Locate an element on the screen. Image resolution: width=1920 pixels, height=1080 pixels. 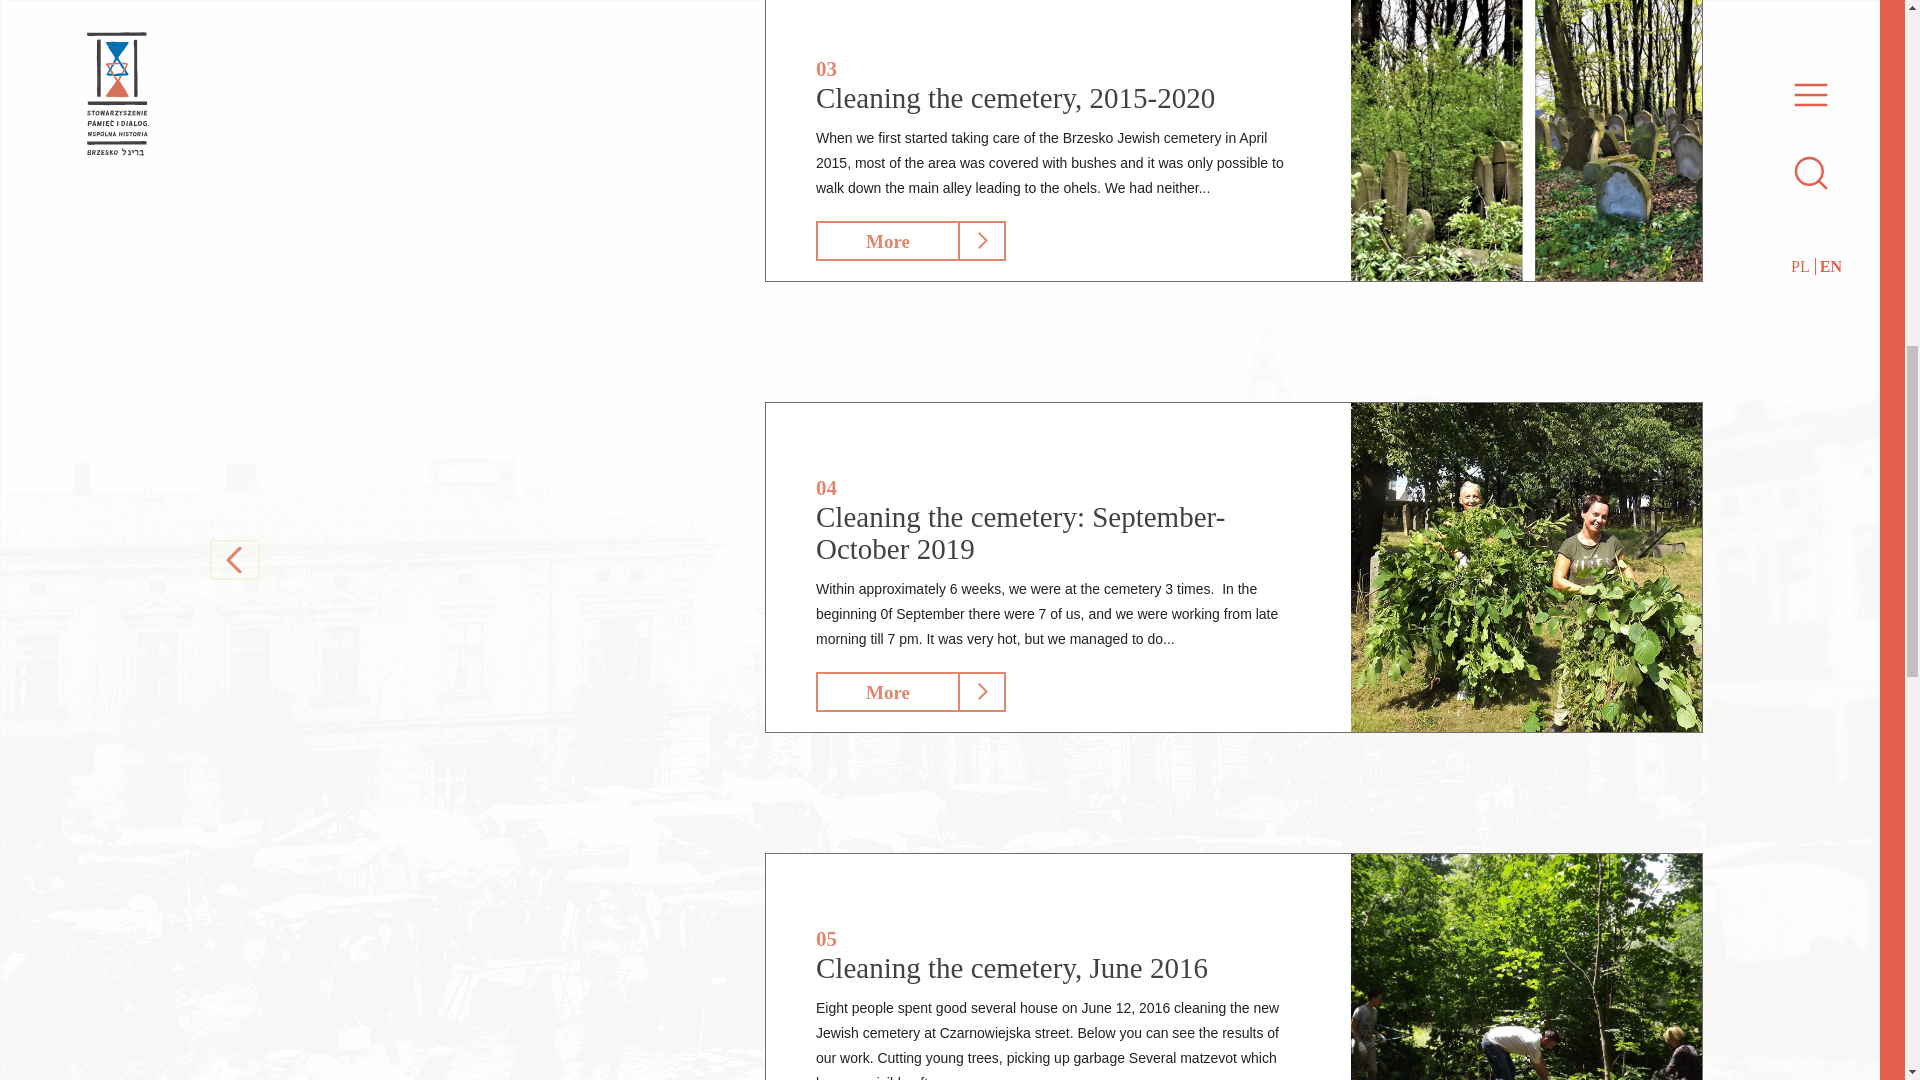
Cleaning the cemetery, June 2016 is located at coordinates (1012, 967).